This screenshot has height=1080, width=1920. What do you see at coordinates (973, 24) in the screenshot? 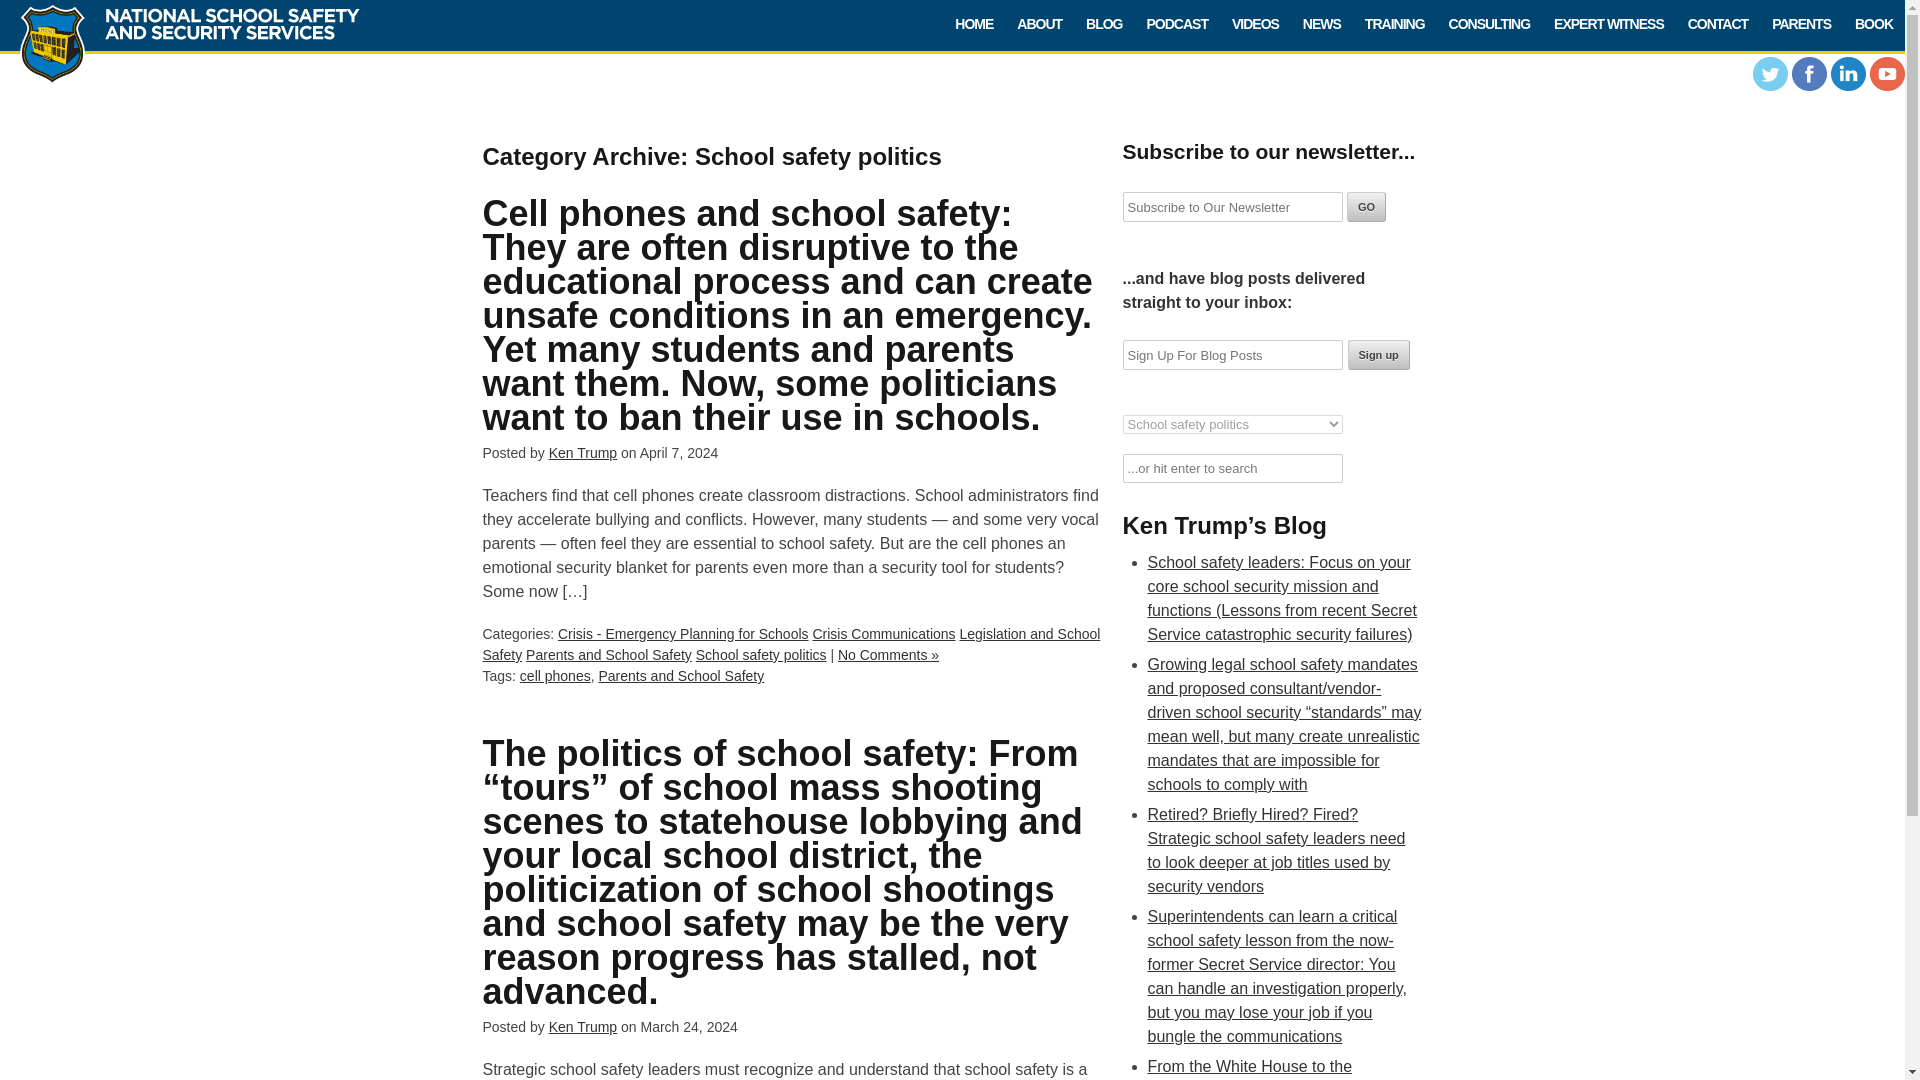
I see `HOME` at bounding box center [973, 24].